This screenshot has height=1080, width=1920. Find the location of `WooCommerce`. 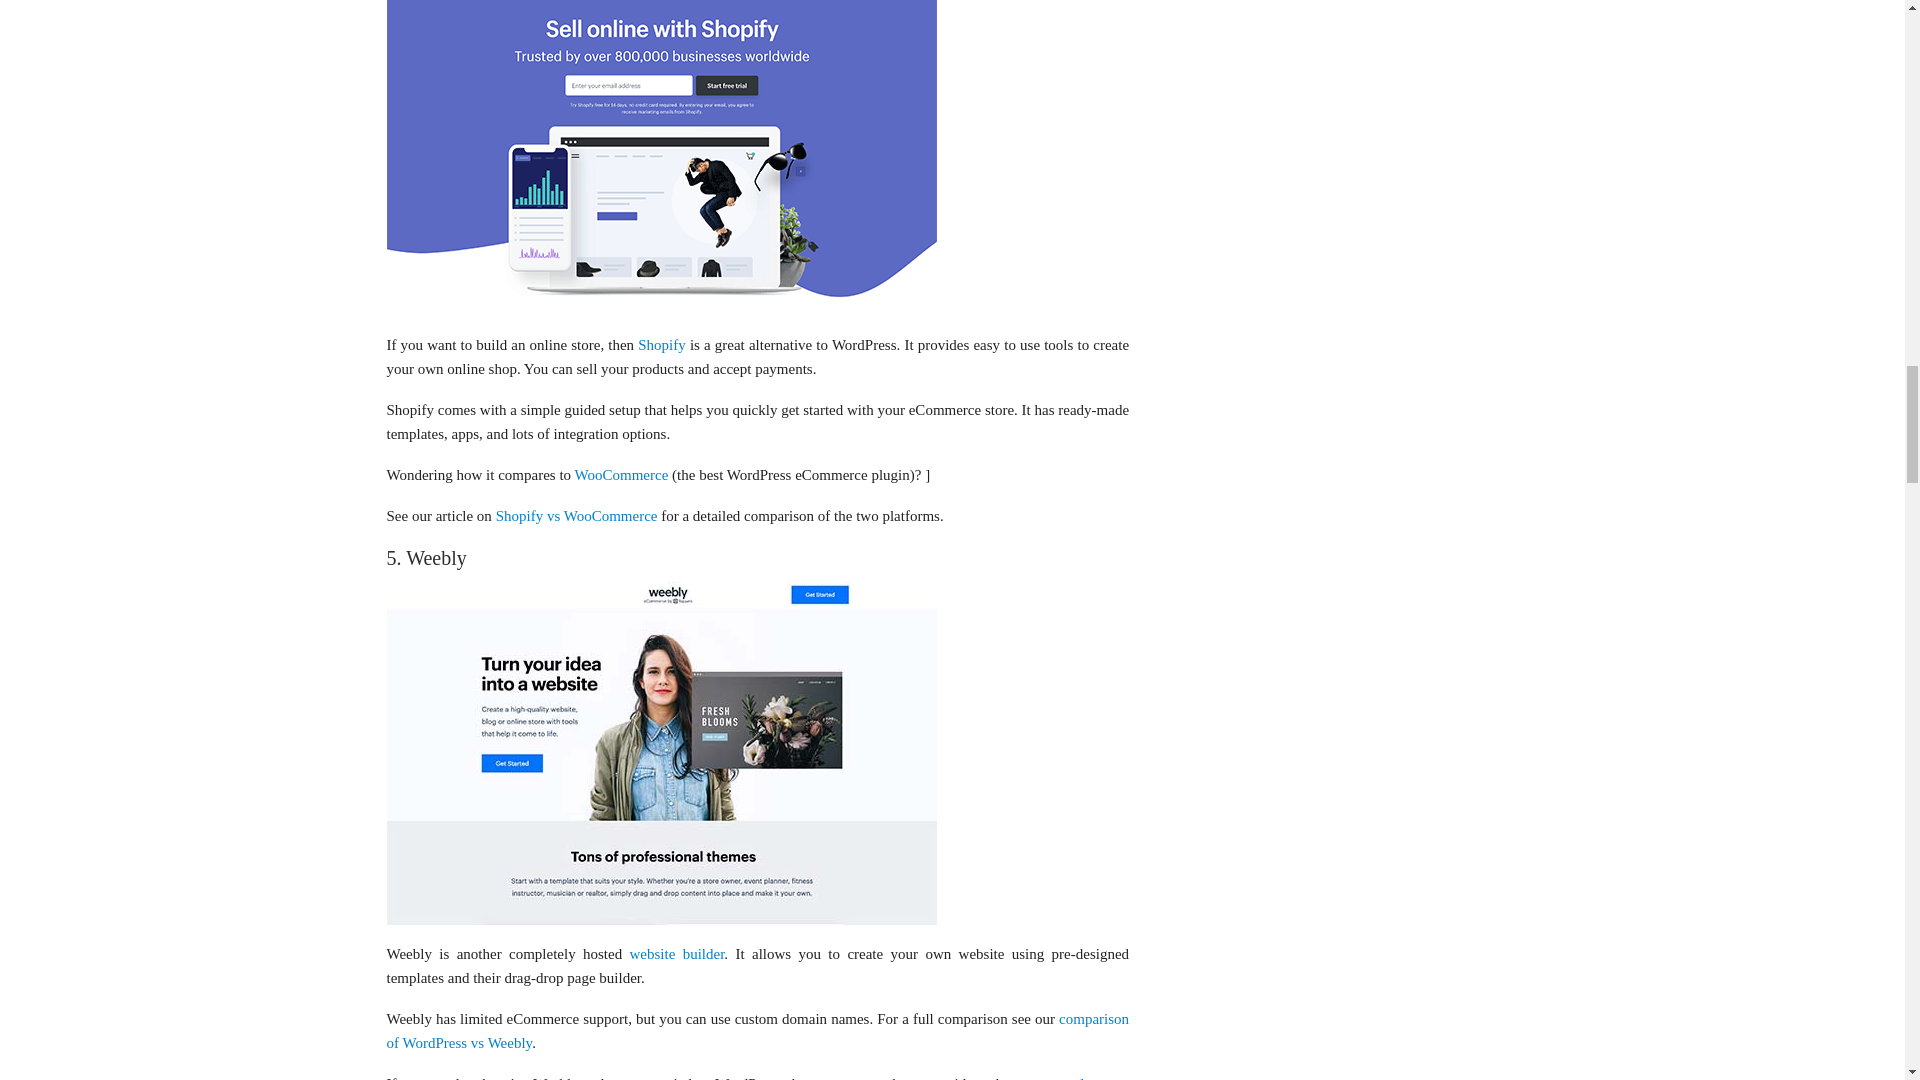

WooCommerce is located at coordinates (621, 474).